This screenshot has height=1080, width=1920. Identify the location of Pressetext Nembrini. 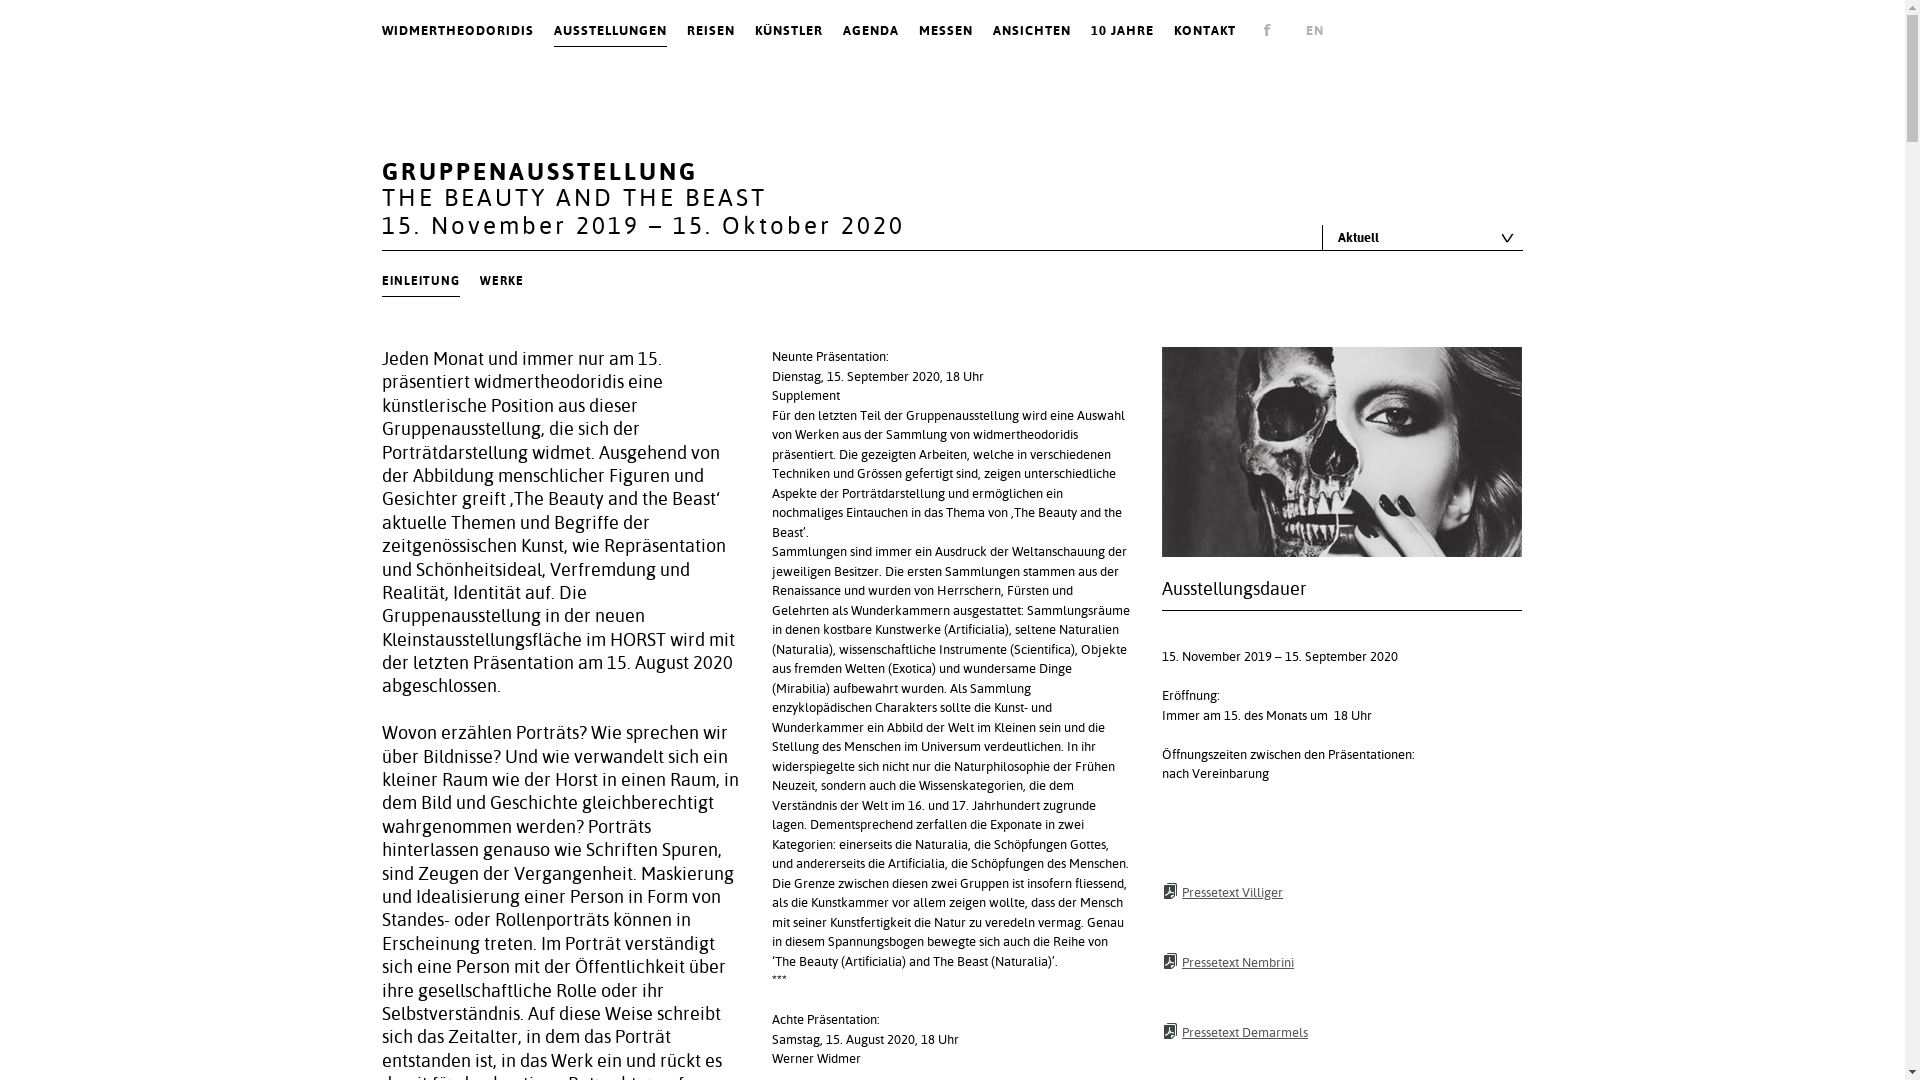
(1342, 962).